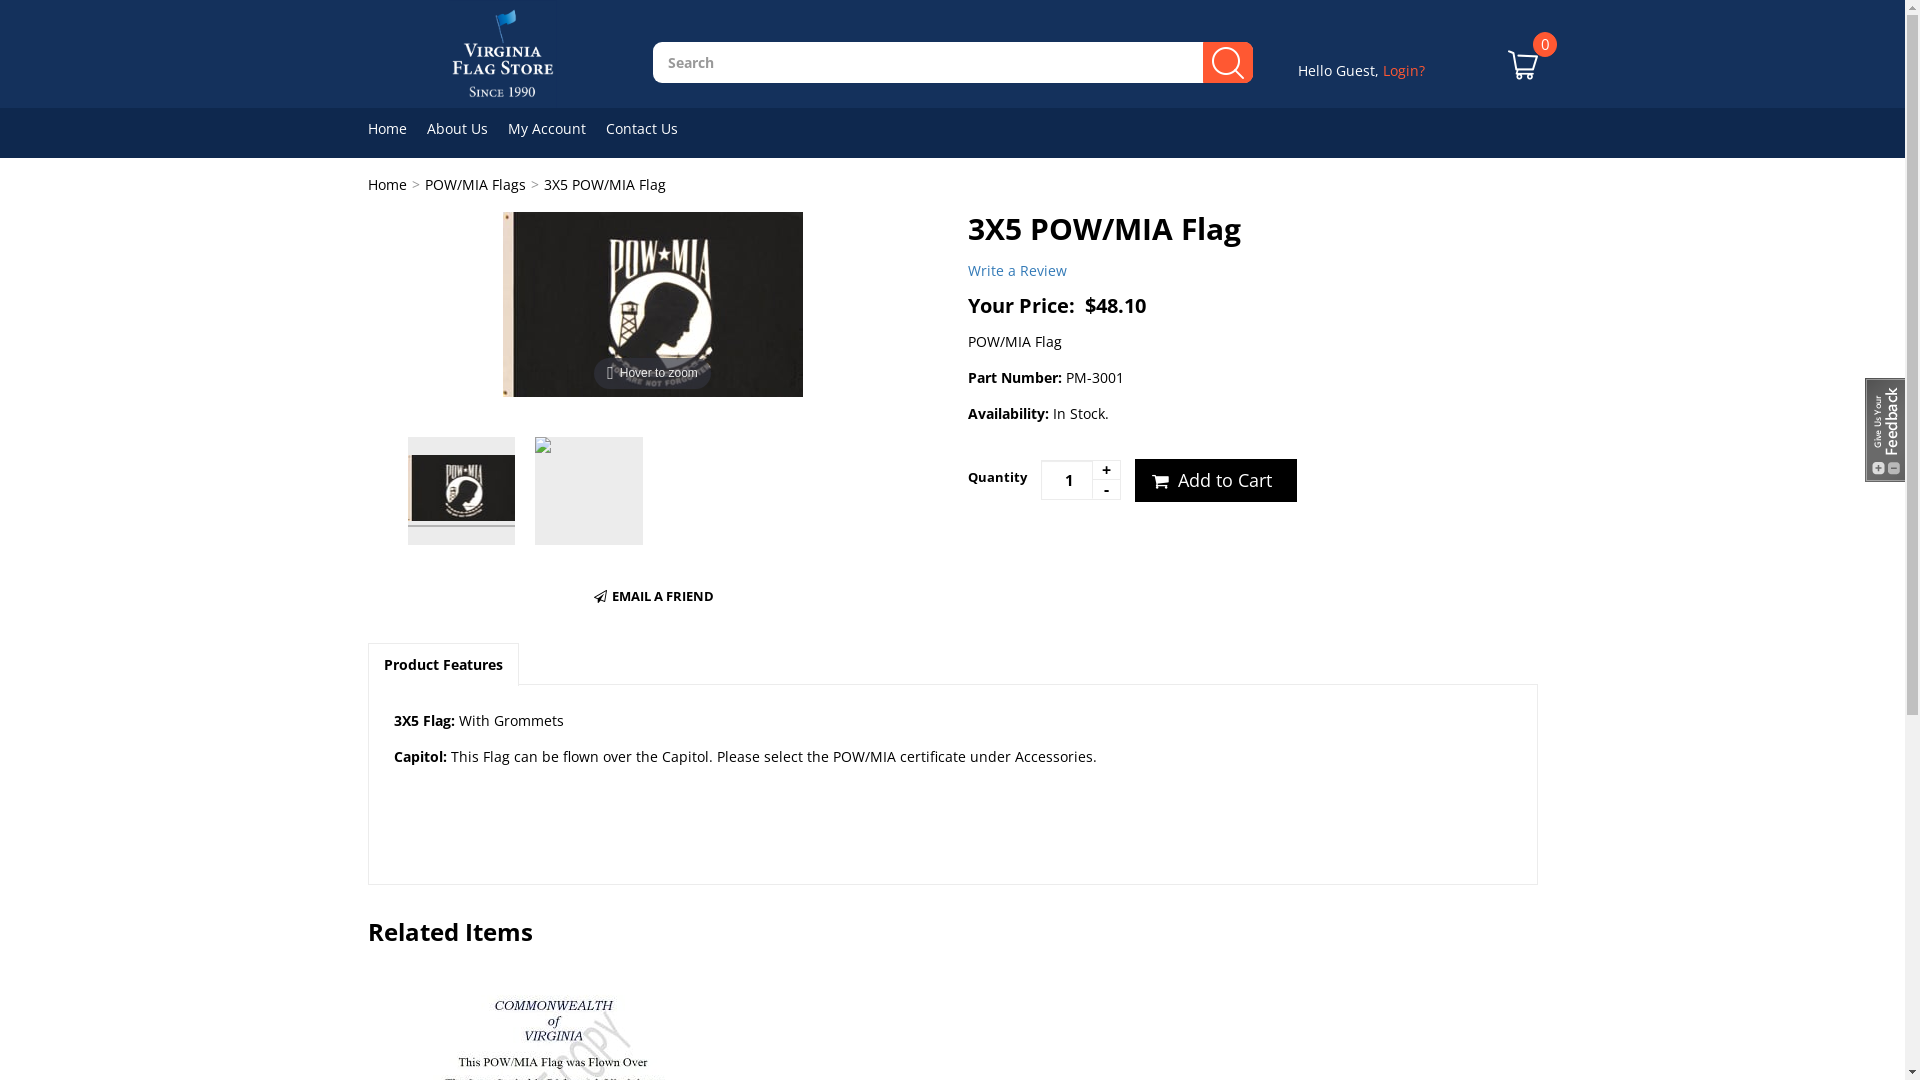  What do you see at coordinates (557, 128) in the screenshot?
I see `My Account` at bounding box center [557, 128].